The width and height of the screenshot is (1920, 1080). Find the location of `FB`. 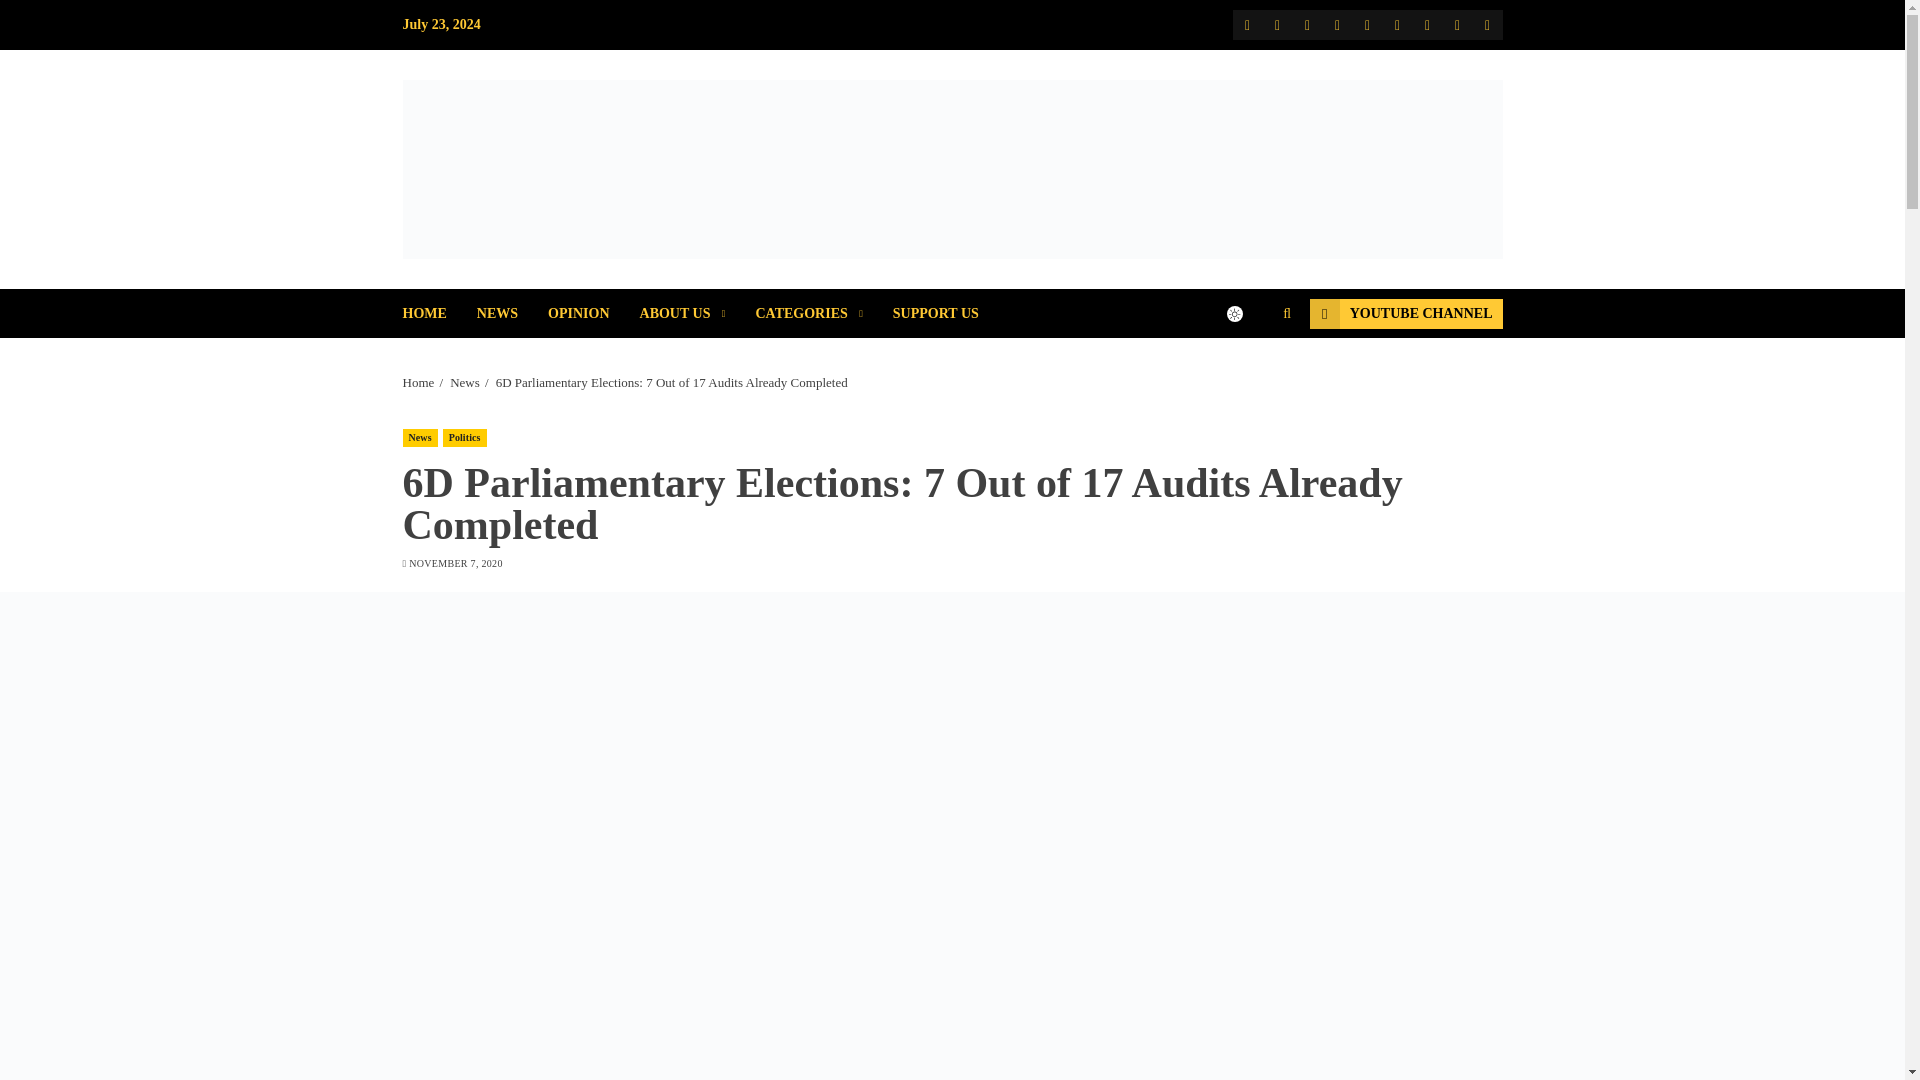

FB is located at coordinates (1246, 24).